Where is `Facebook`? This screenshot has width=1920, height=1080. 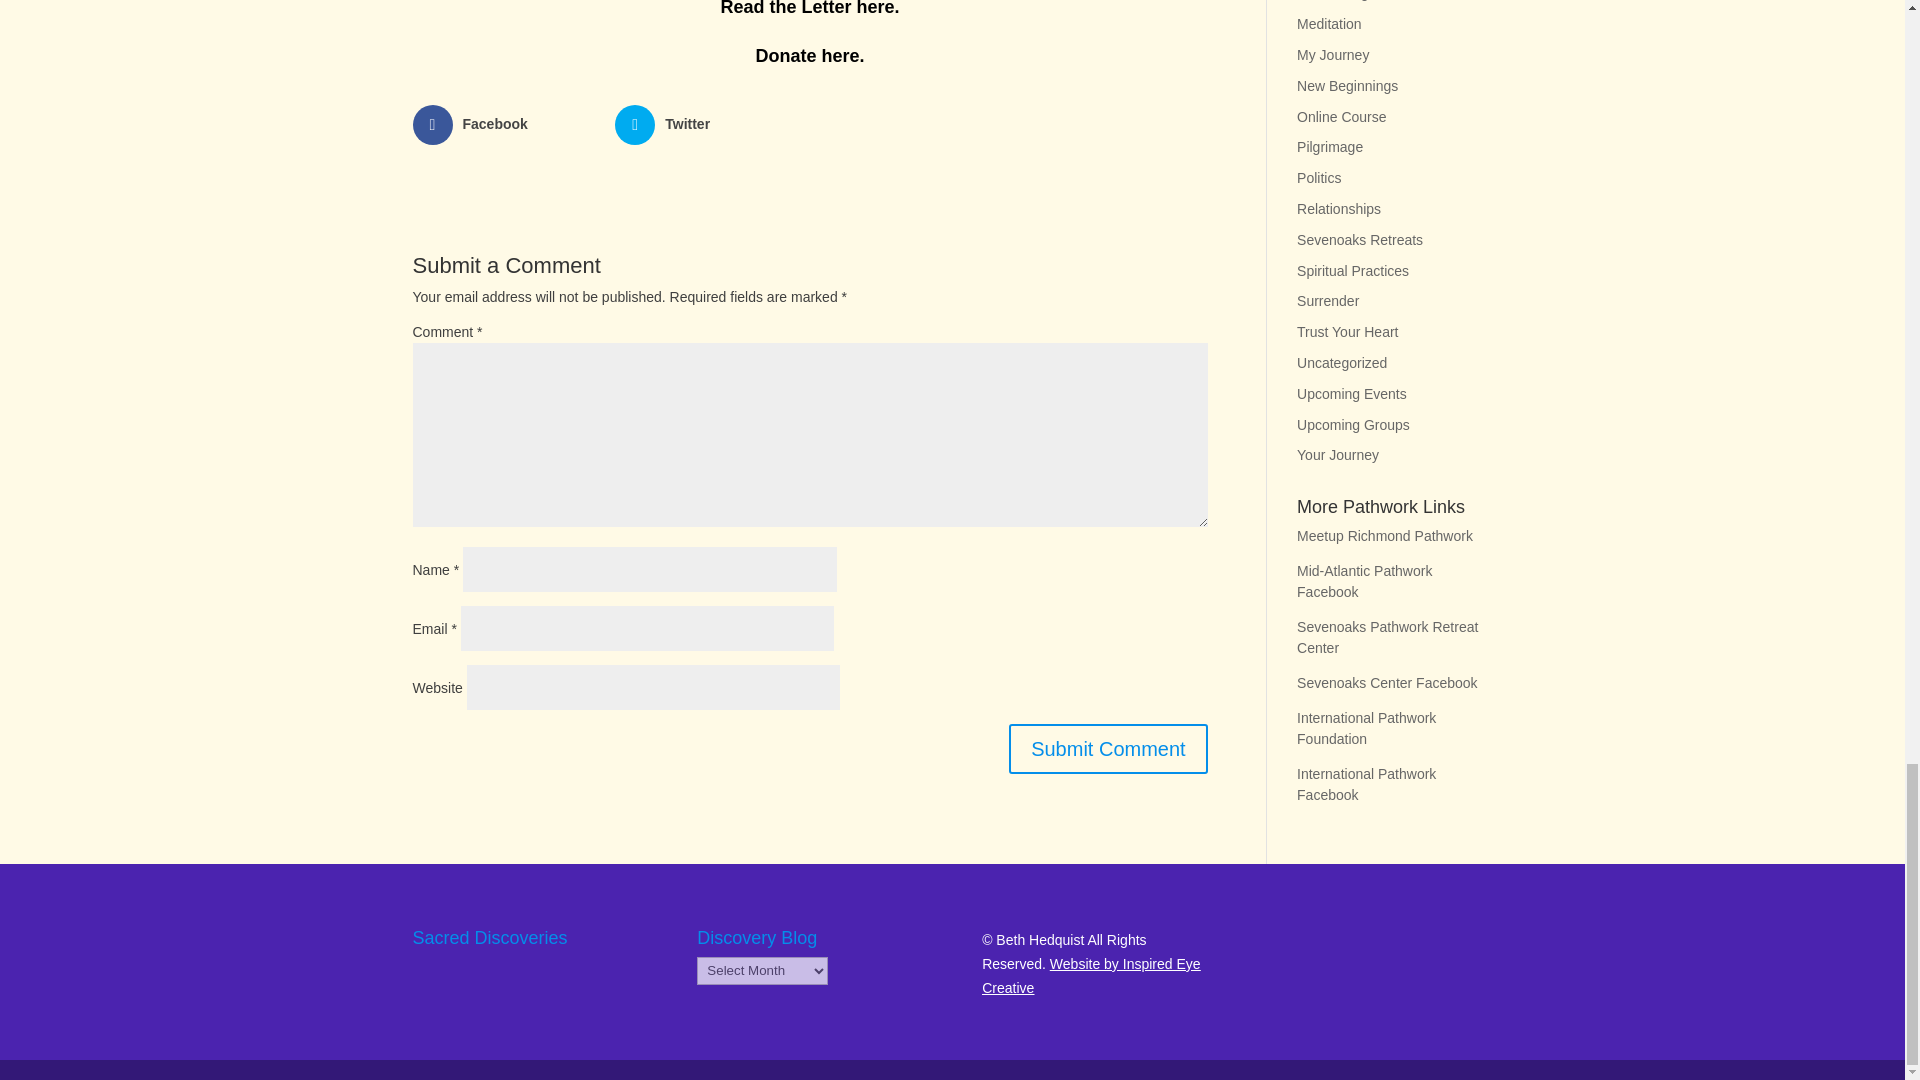
Facebook is located at coordinates (506, 124).